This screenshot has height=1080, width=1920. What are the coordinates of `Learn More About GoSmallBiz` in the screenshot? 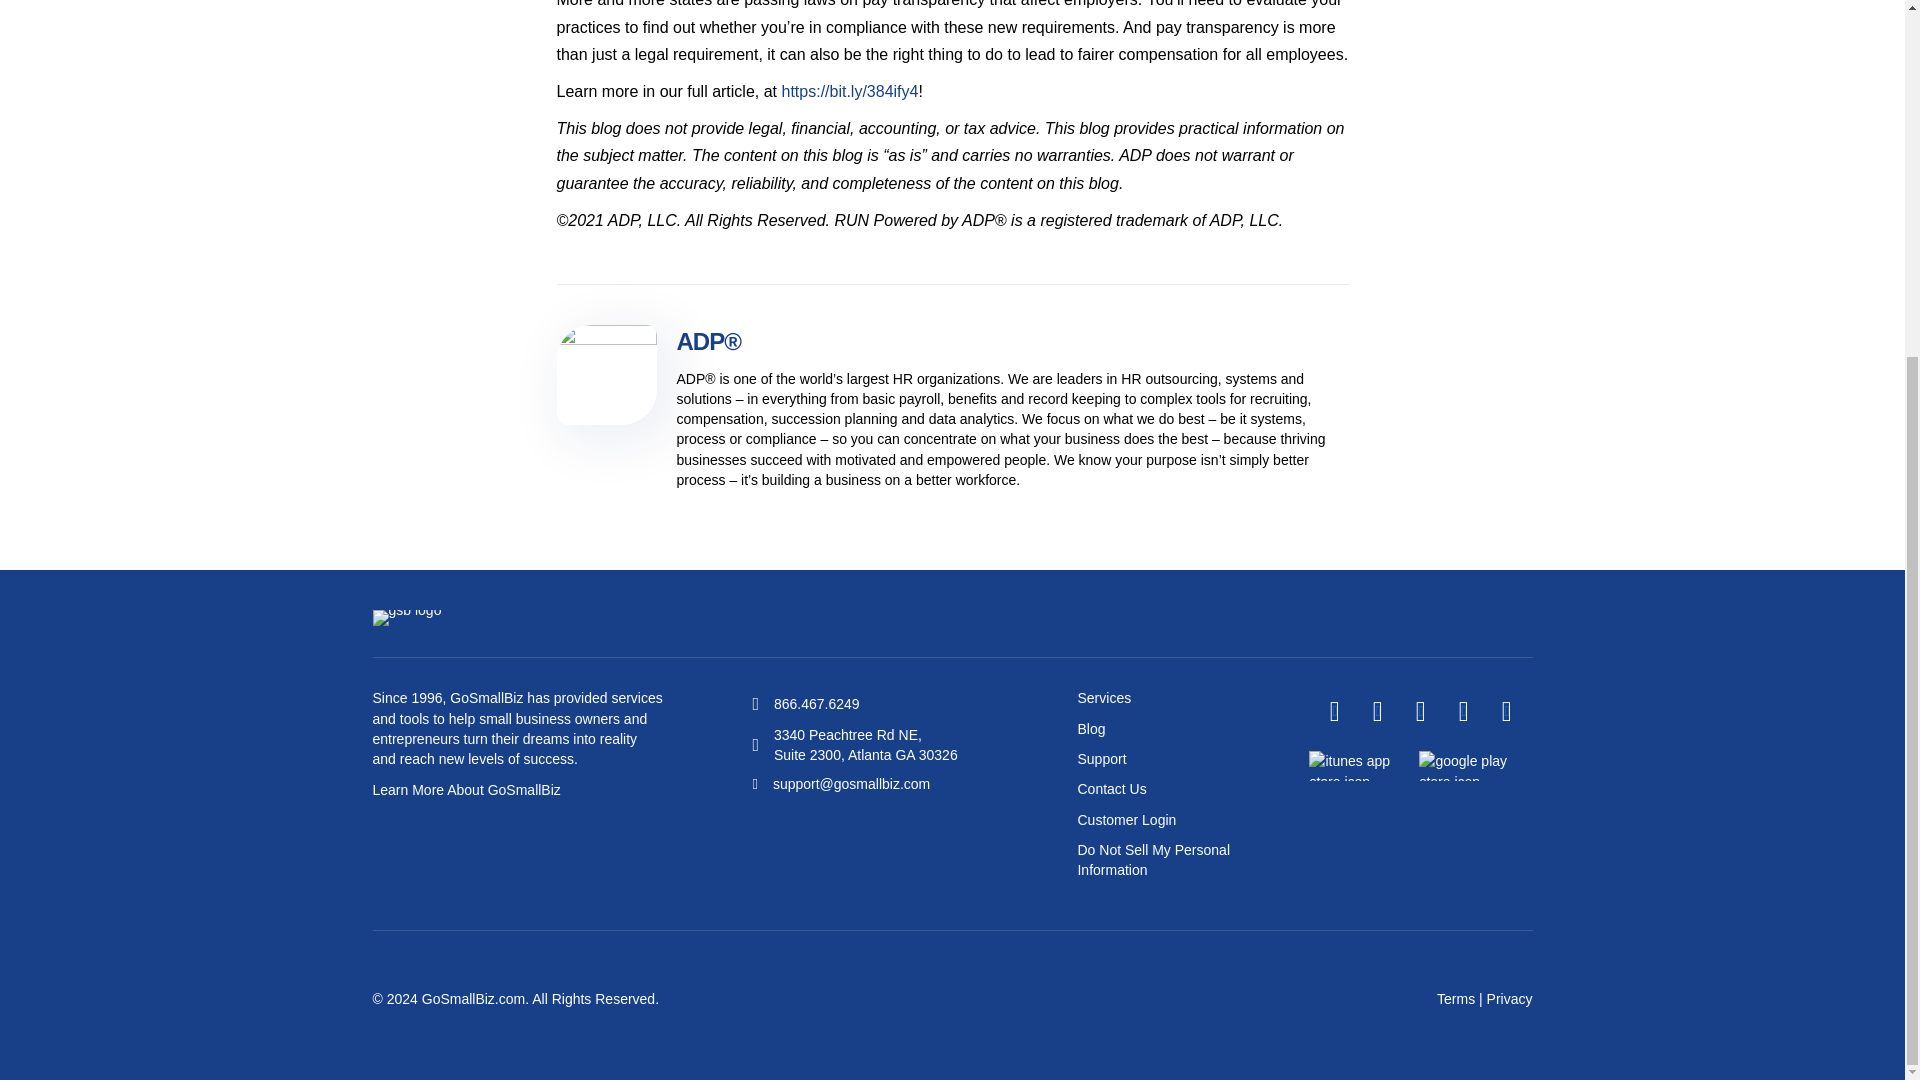 It's located at (466, 790).